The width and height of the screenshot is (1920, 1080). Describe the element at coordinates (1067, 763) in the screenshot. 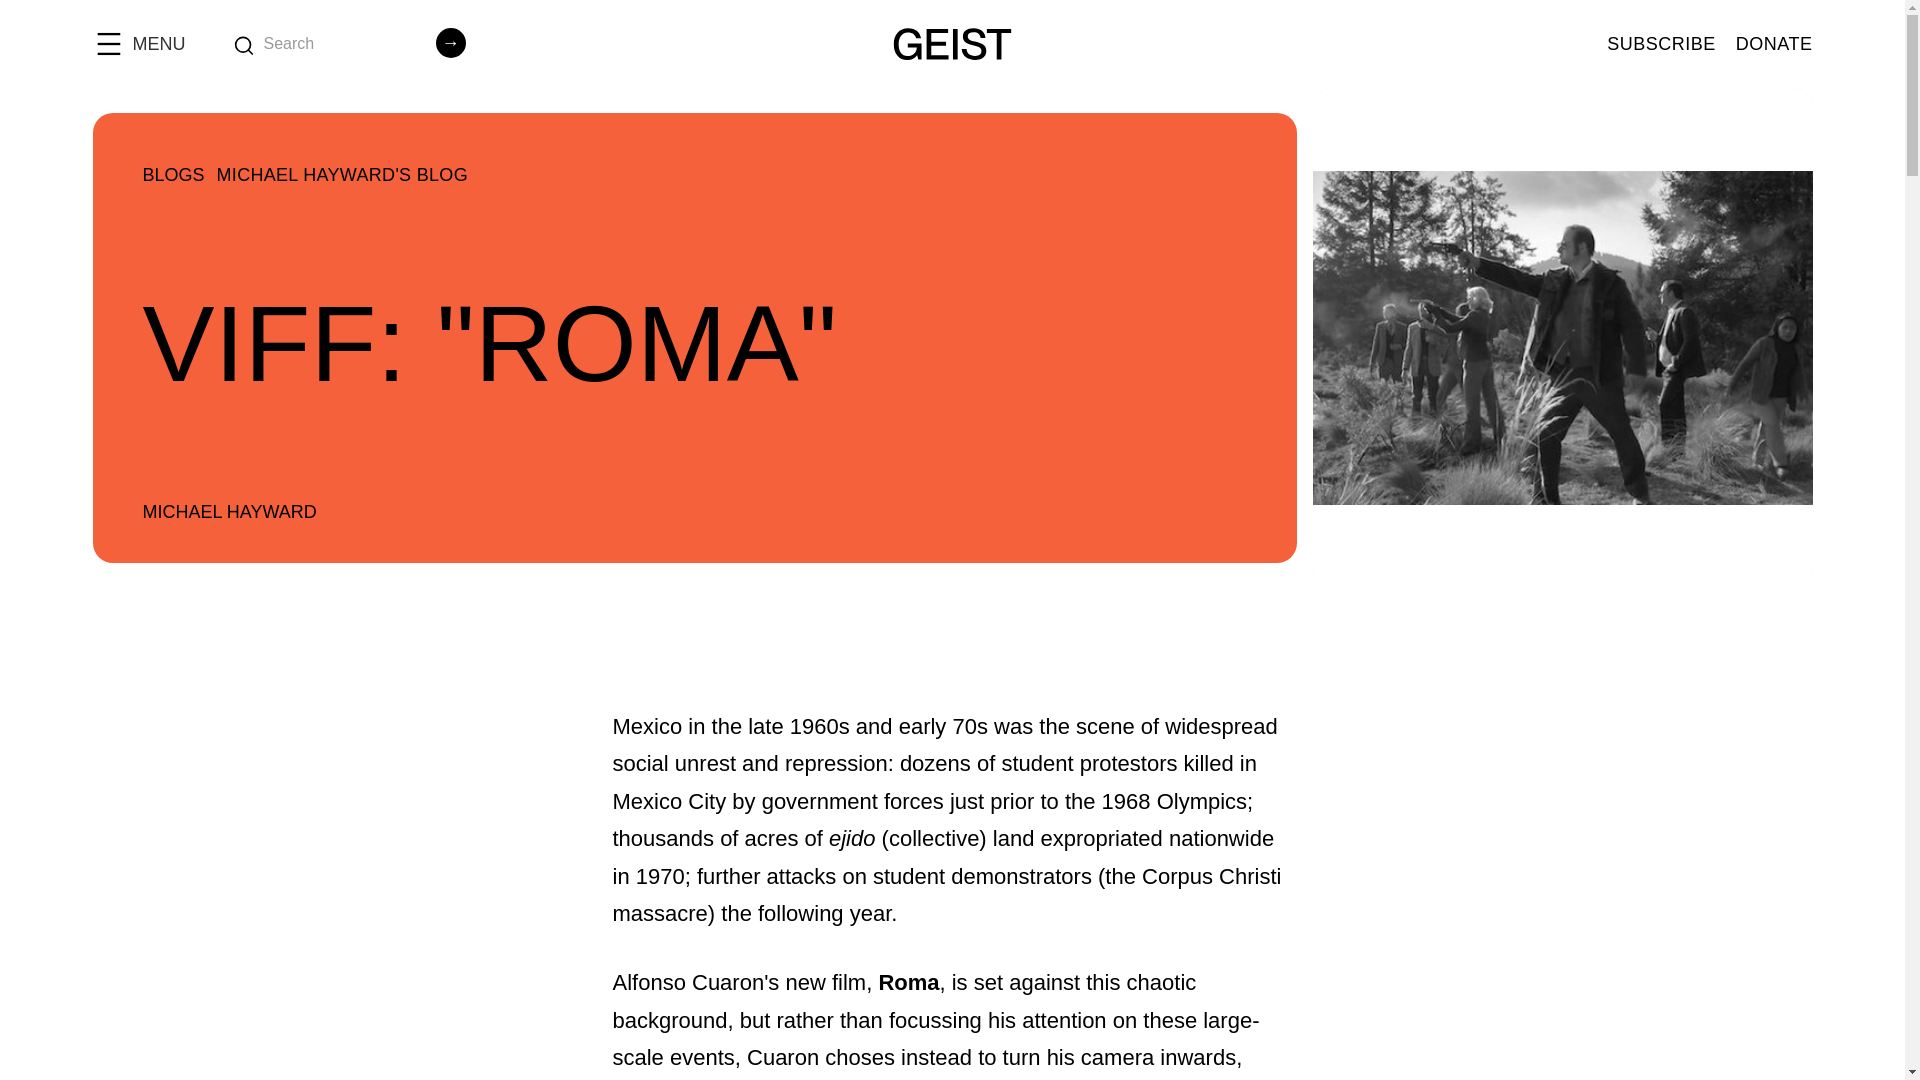

I see `dozens of student protestors killed` at that location.